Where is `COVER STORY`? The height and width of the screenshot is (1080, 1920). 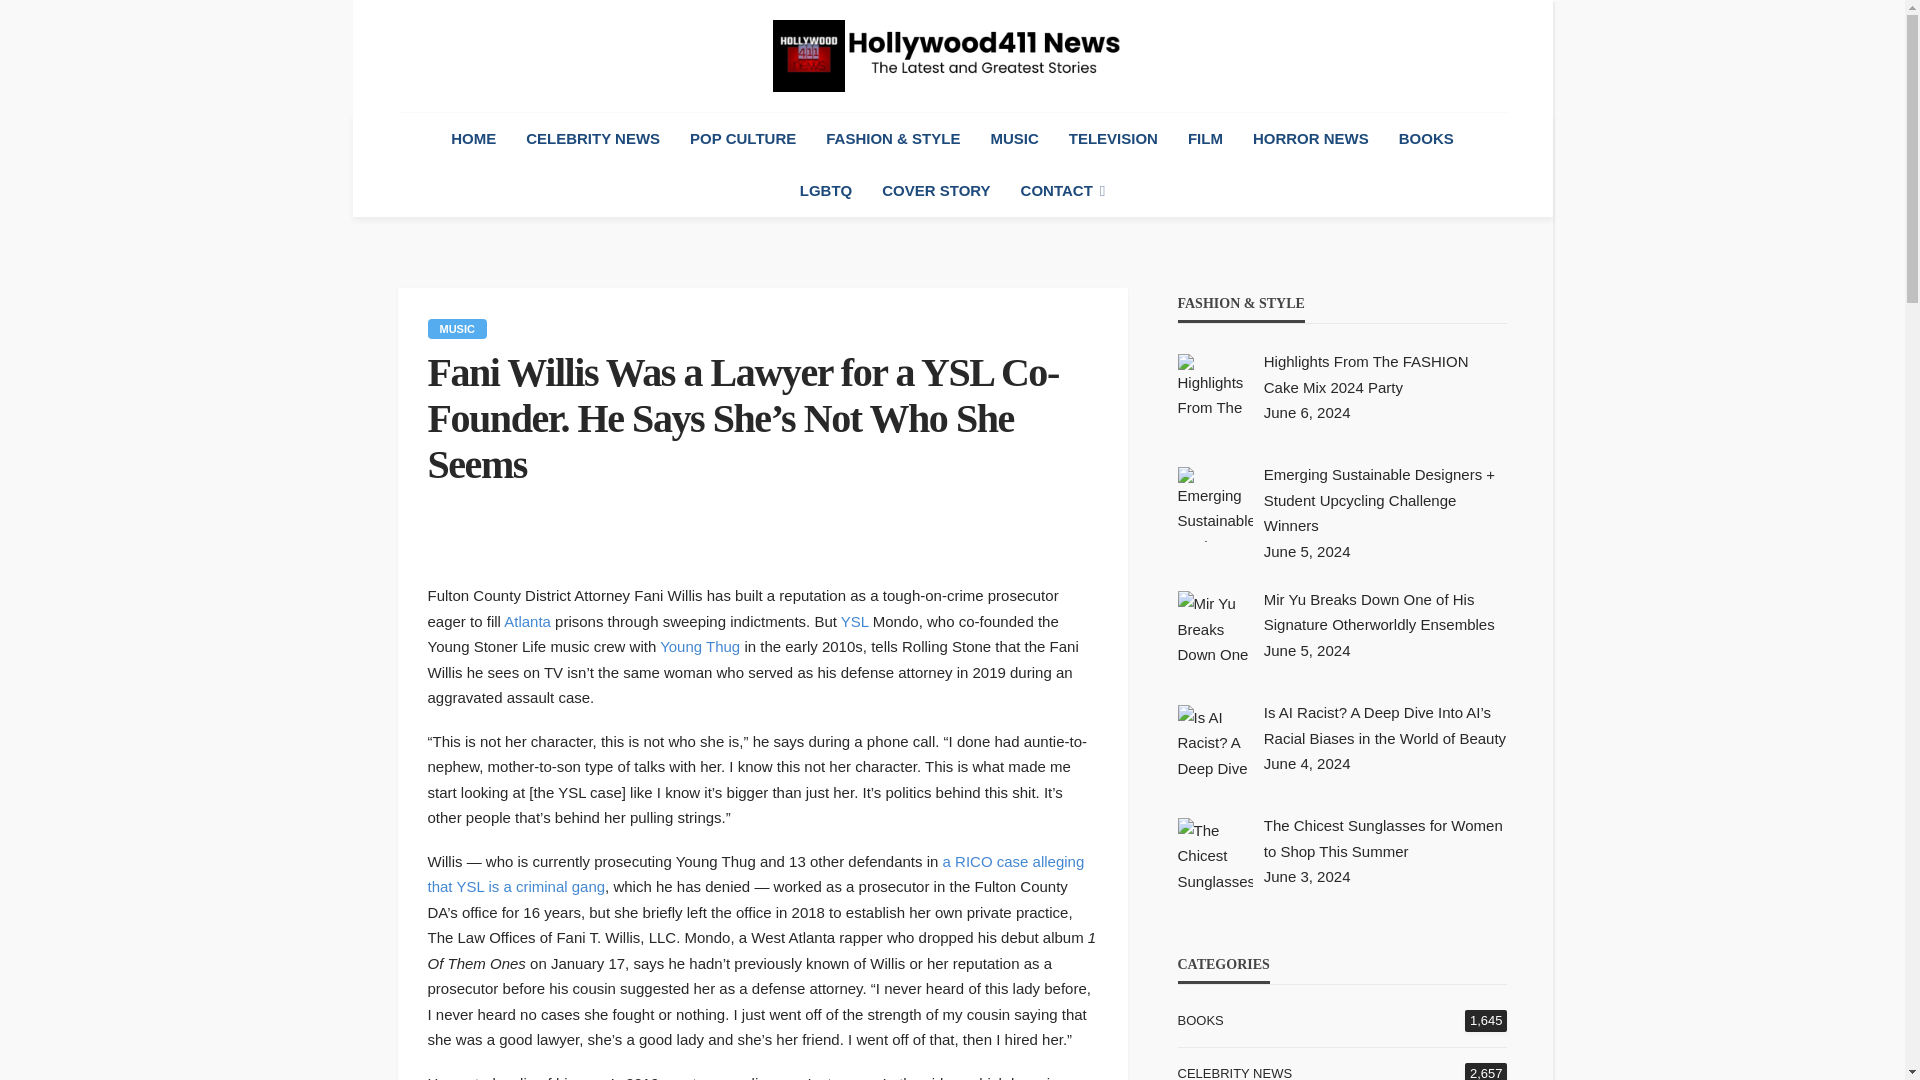 COVER STORY is located at coordinates (936, 191).